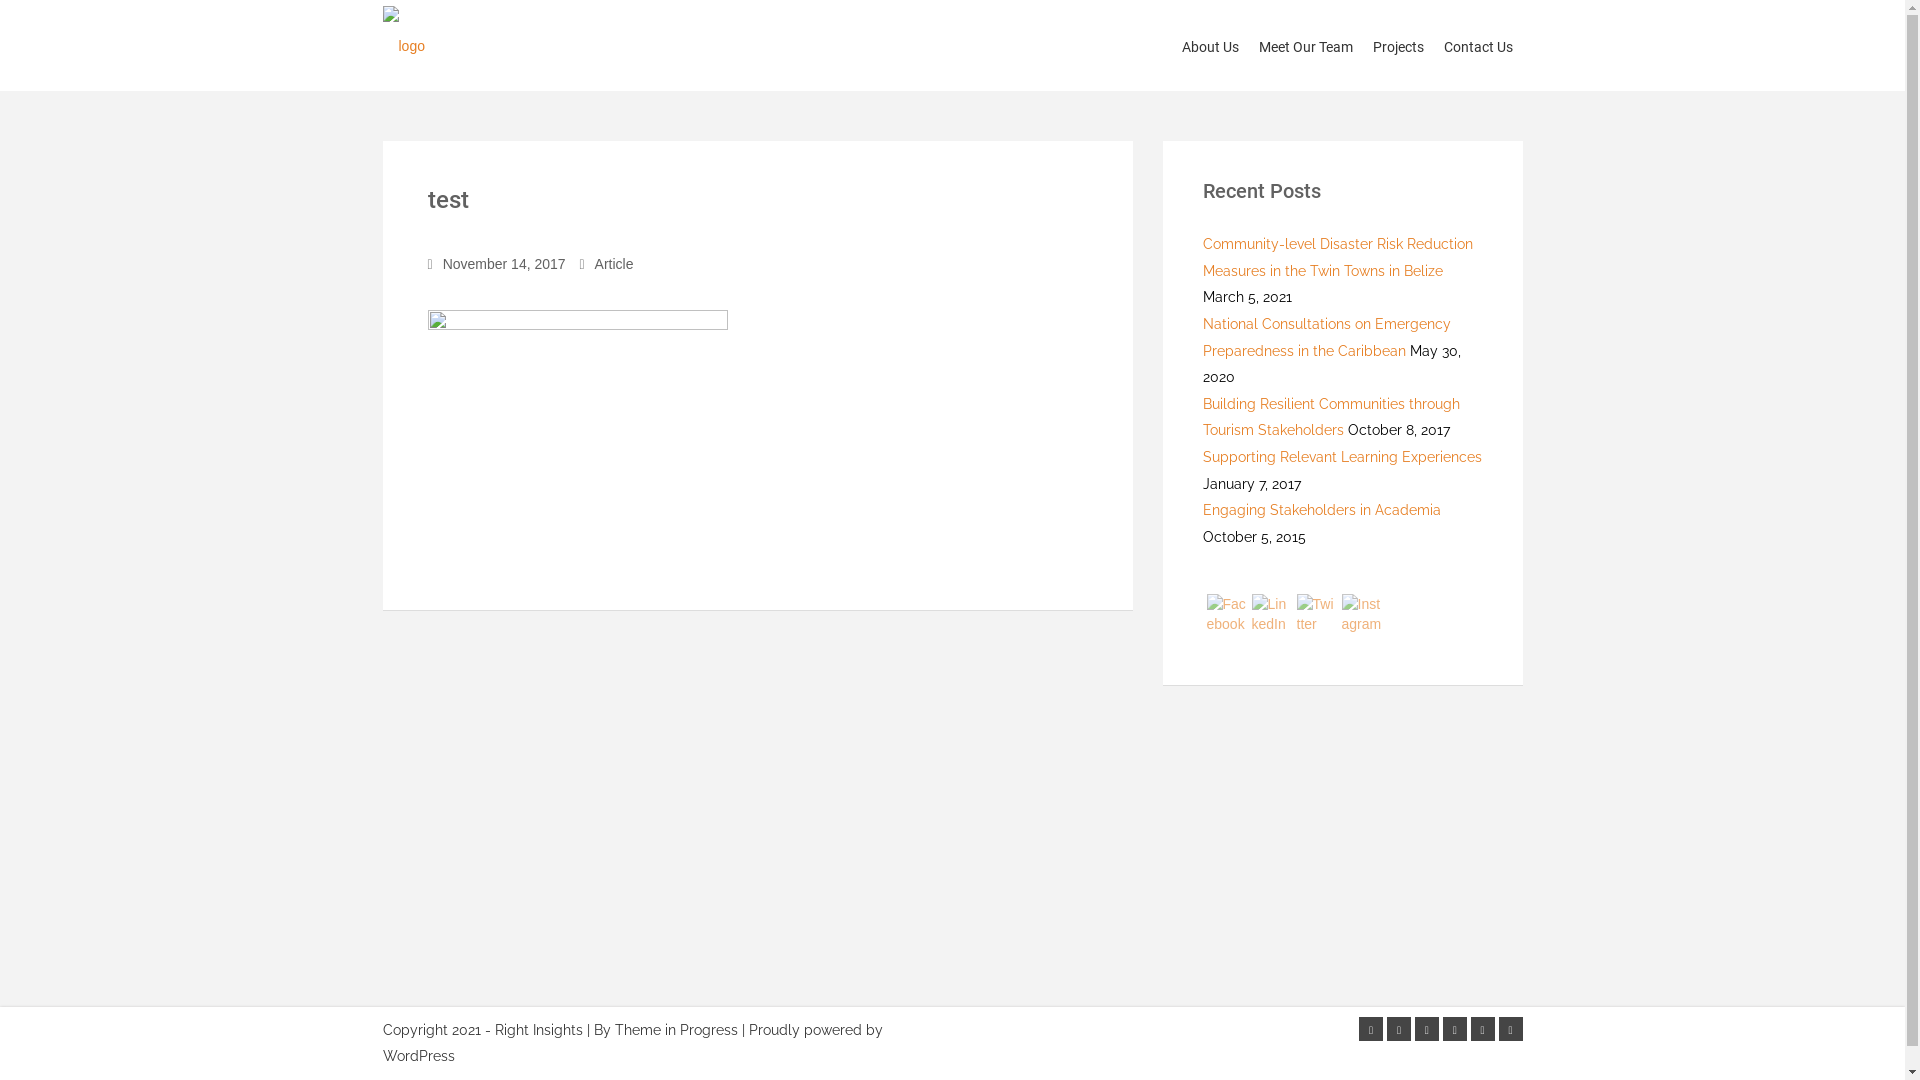  I want to click on Projects, so click(1398, 48).